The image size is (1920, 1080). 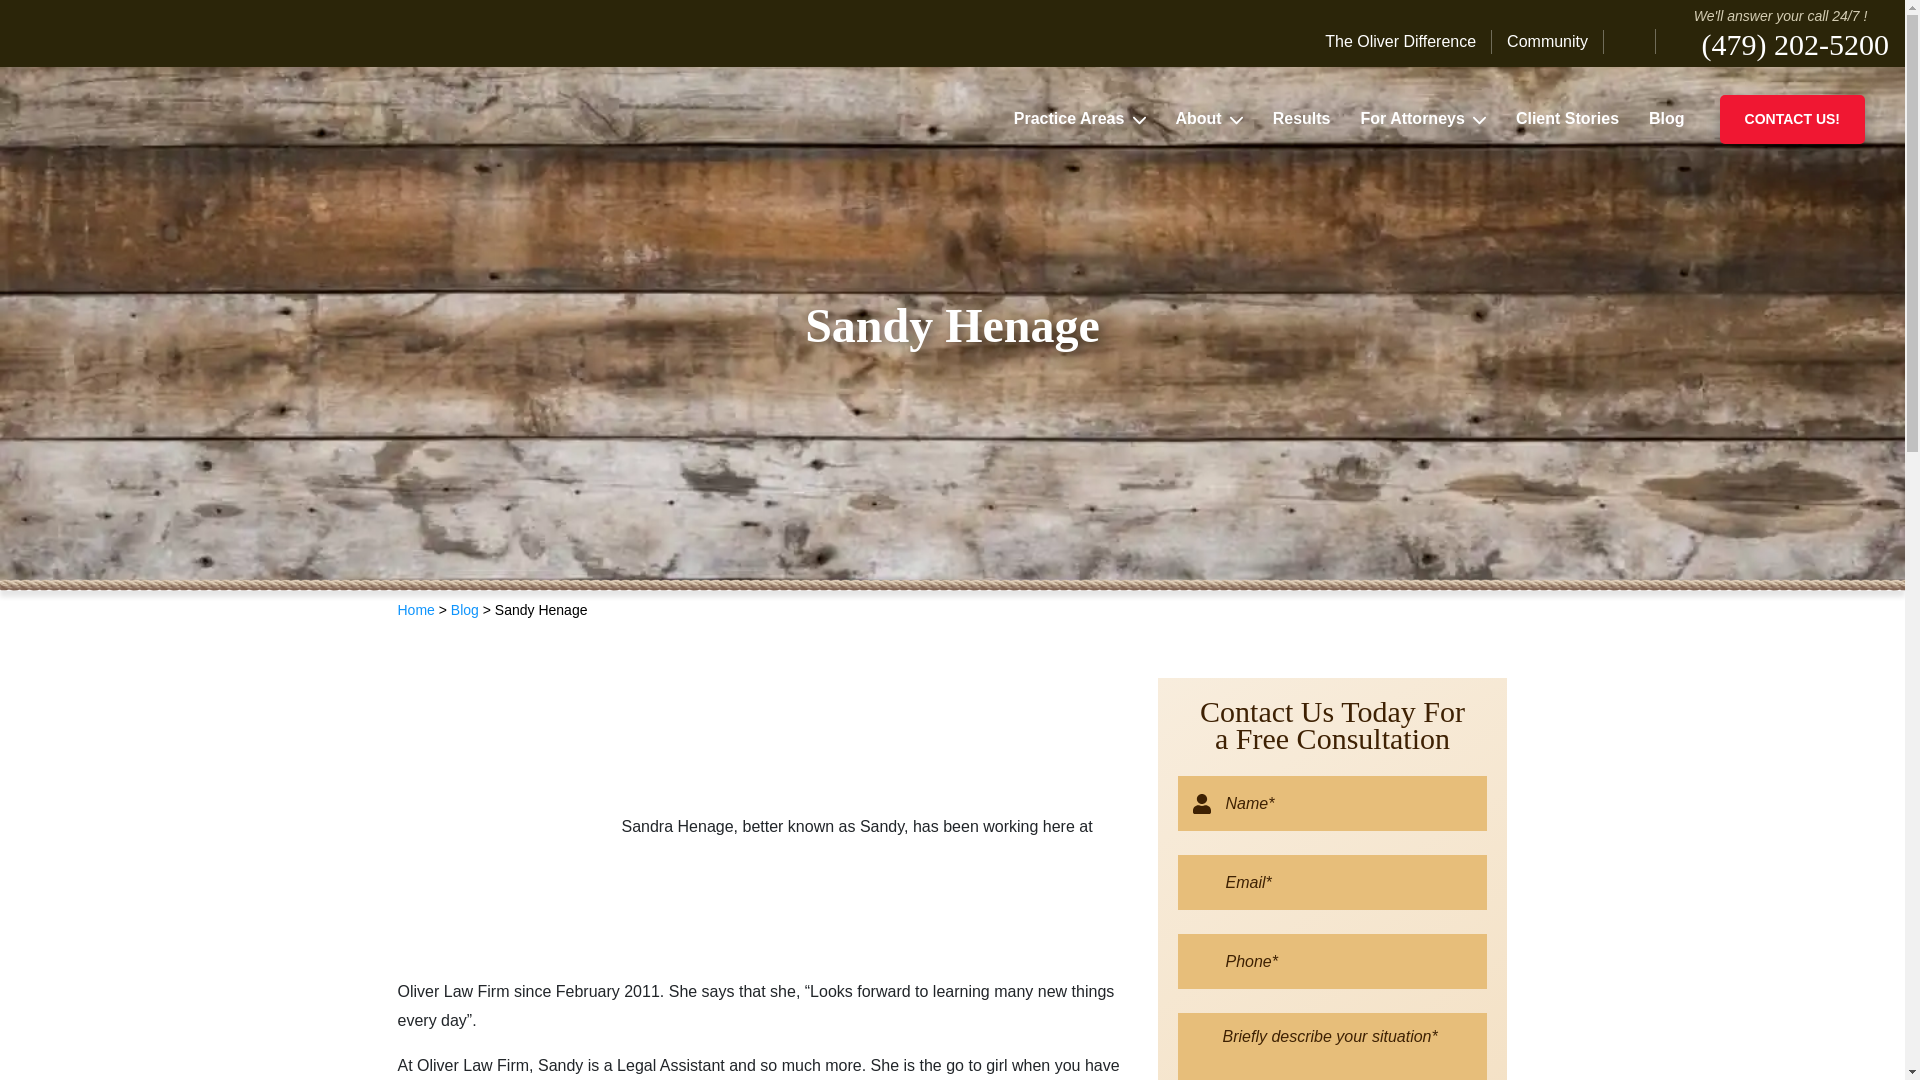 I want to click on Client Stories, so click(x=1567, y=118).